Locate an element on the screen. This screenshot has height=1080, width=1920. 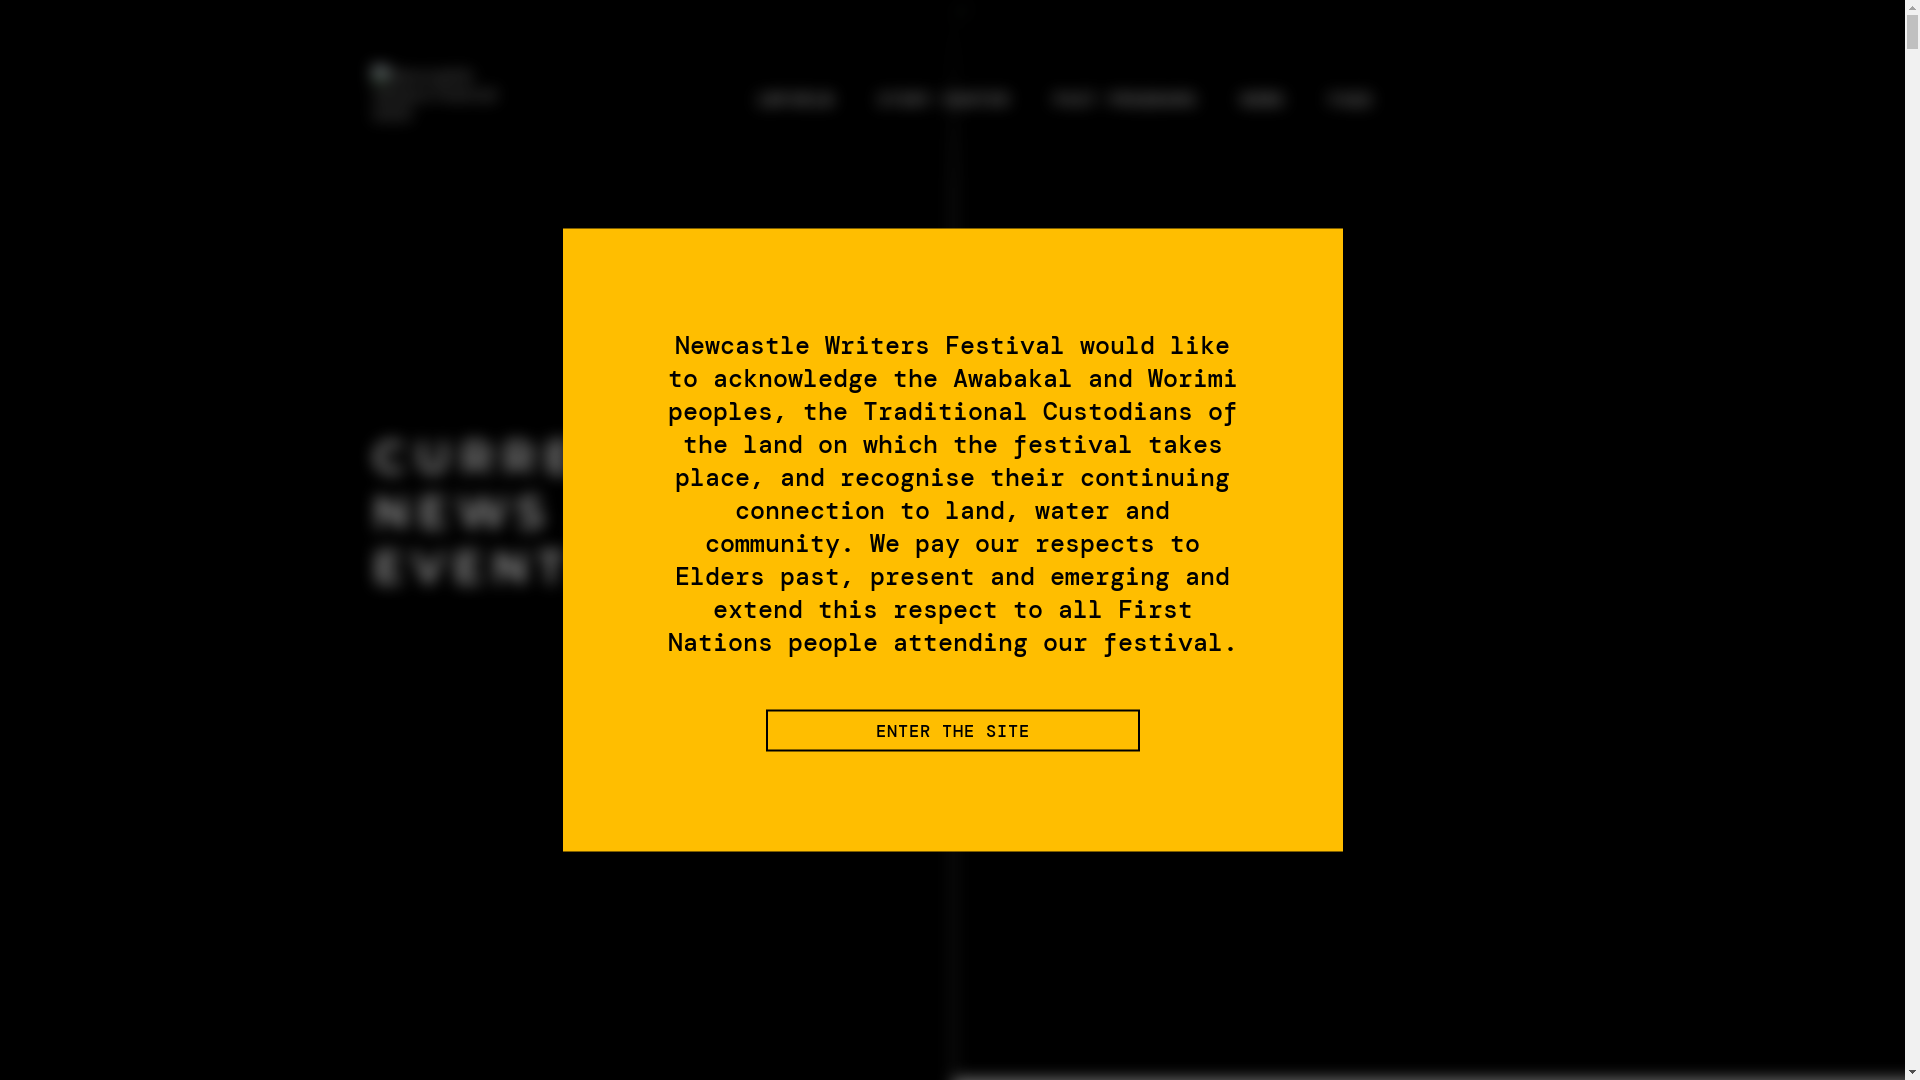
Newcastle Writers Festival 2023 is located at coordinates (447, 94).